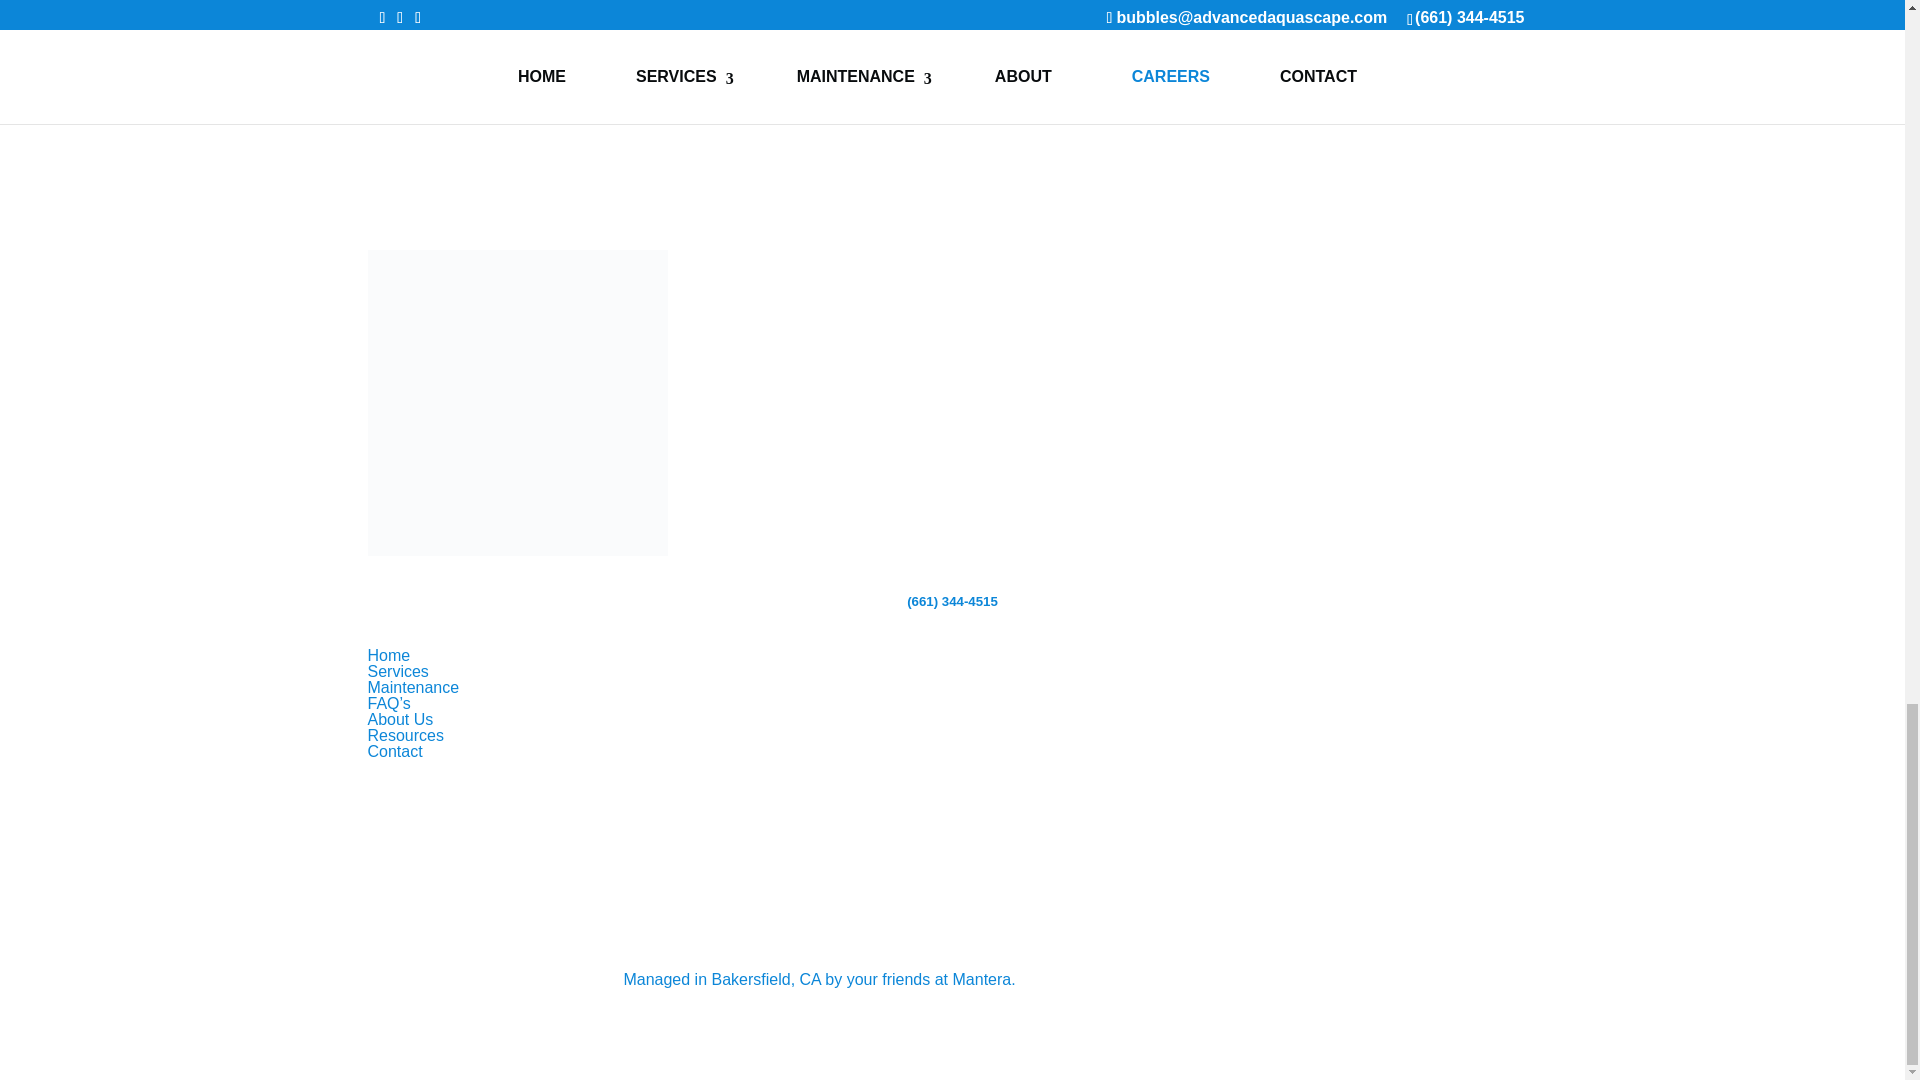  I want to click on About Us, so click(400, 718).